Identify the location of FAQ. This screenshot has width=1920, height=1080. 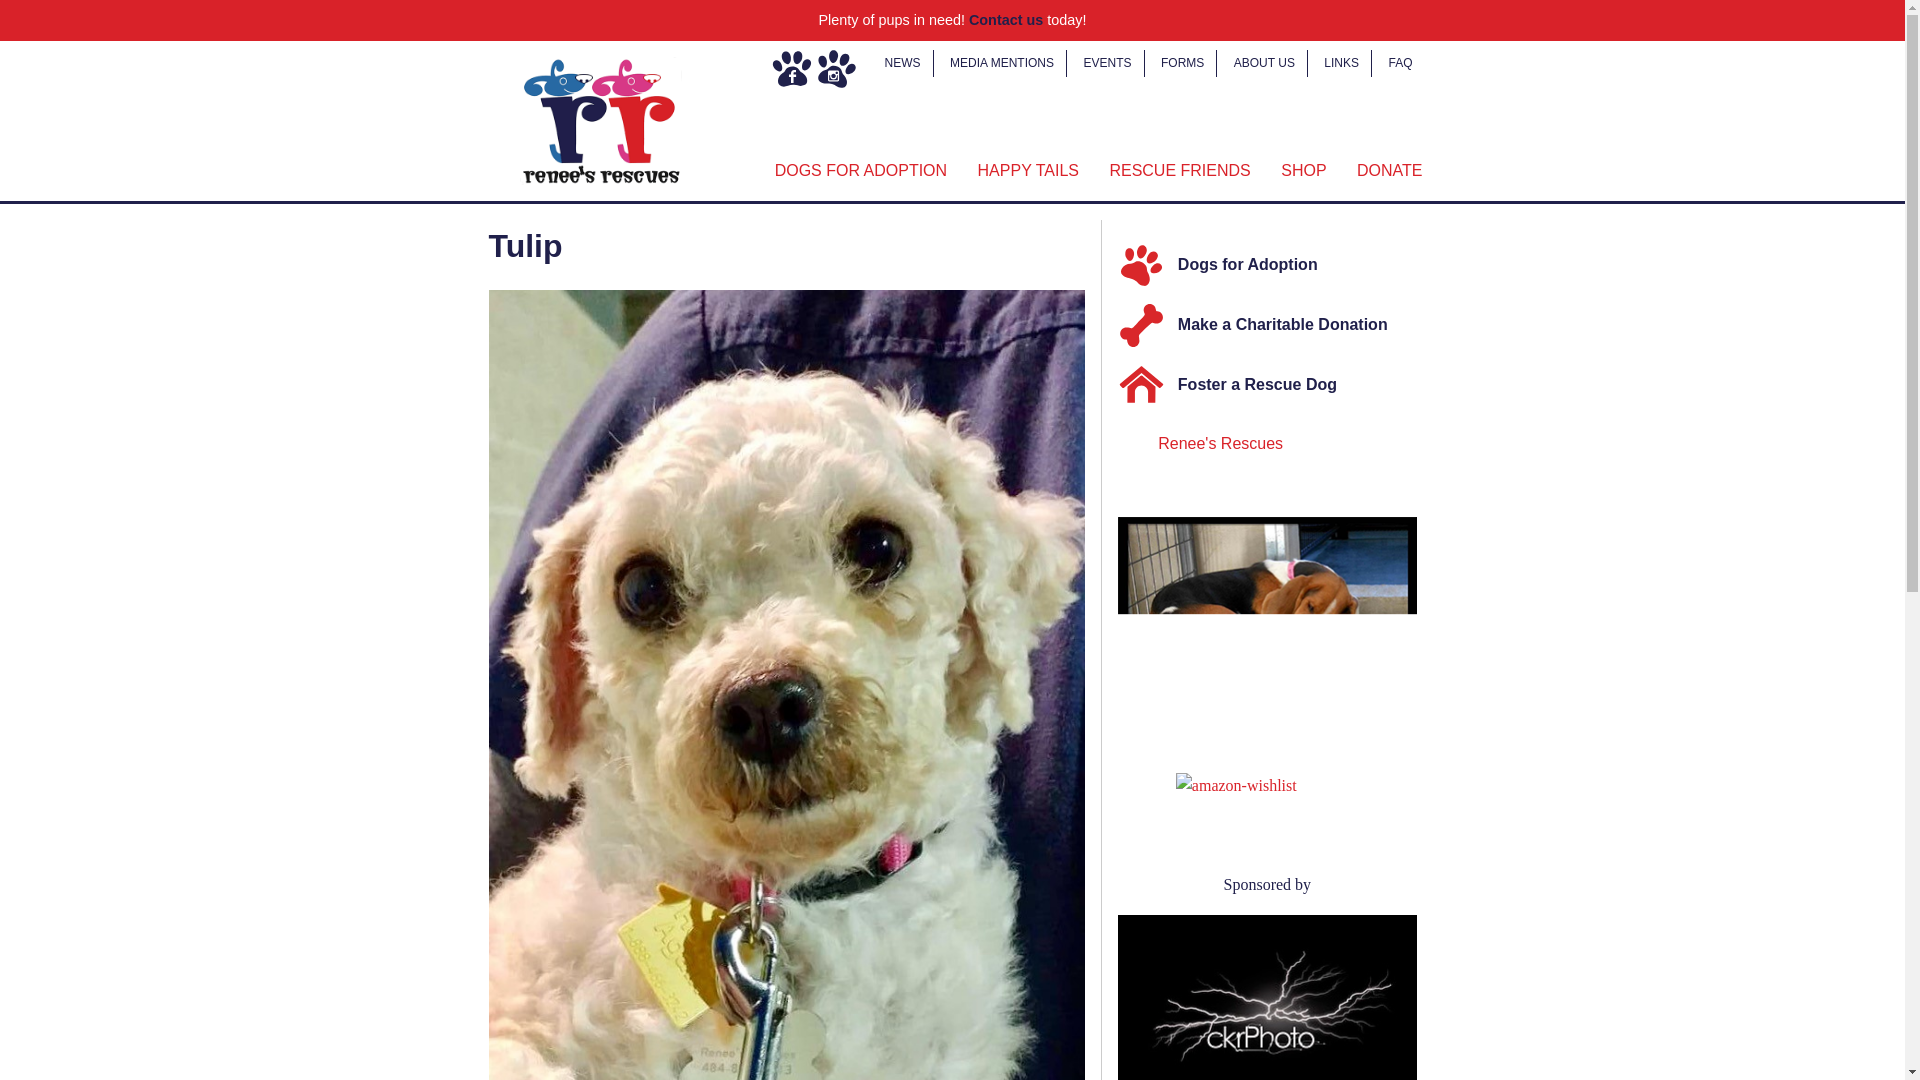
(1400, 62).